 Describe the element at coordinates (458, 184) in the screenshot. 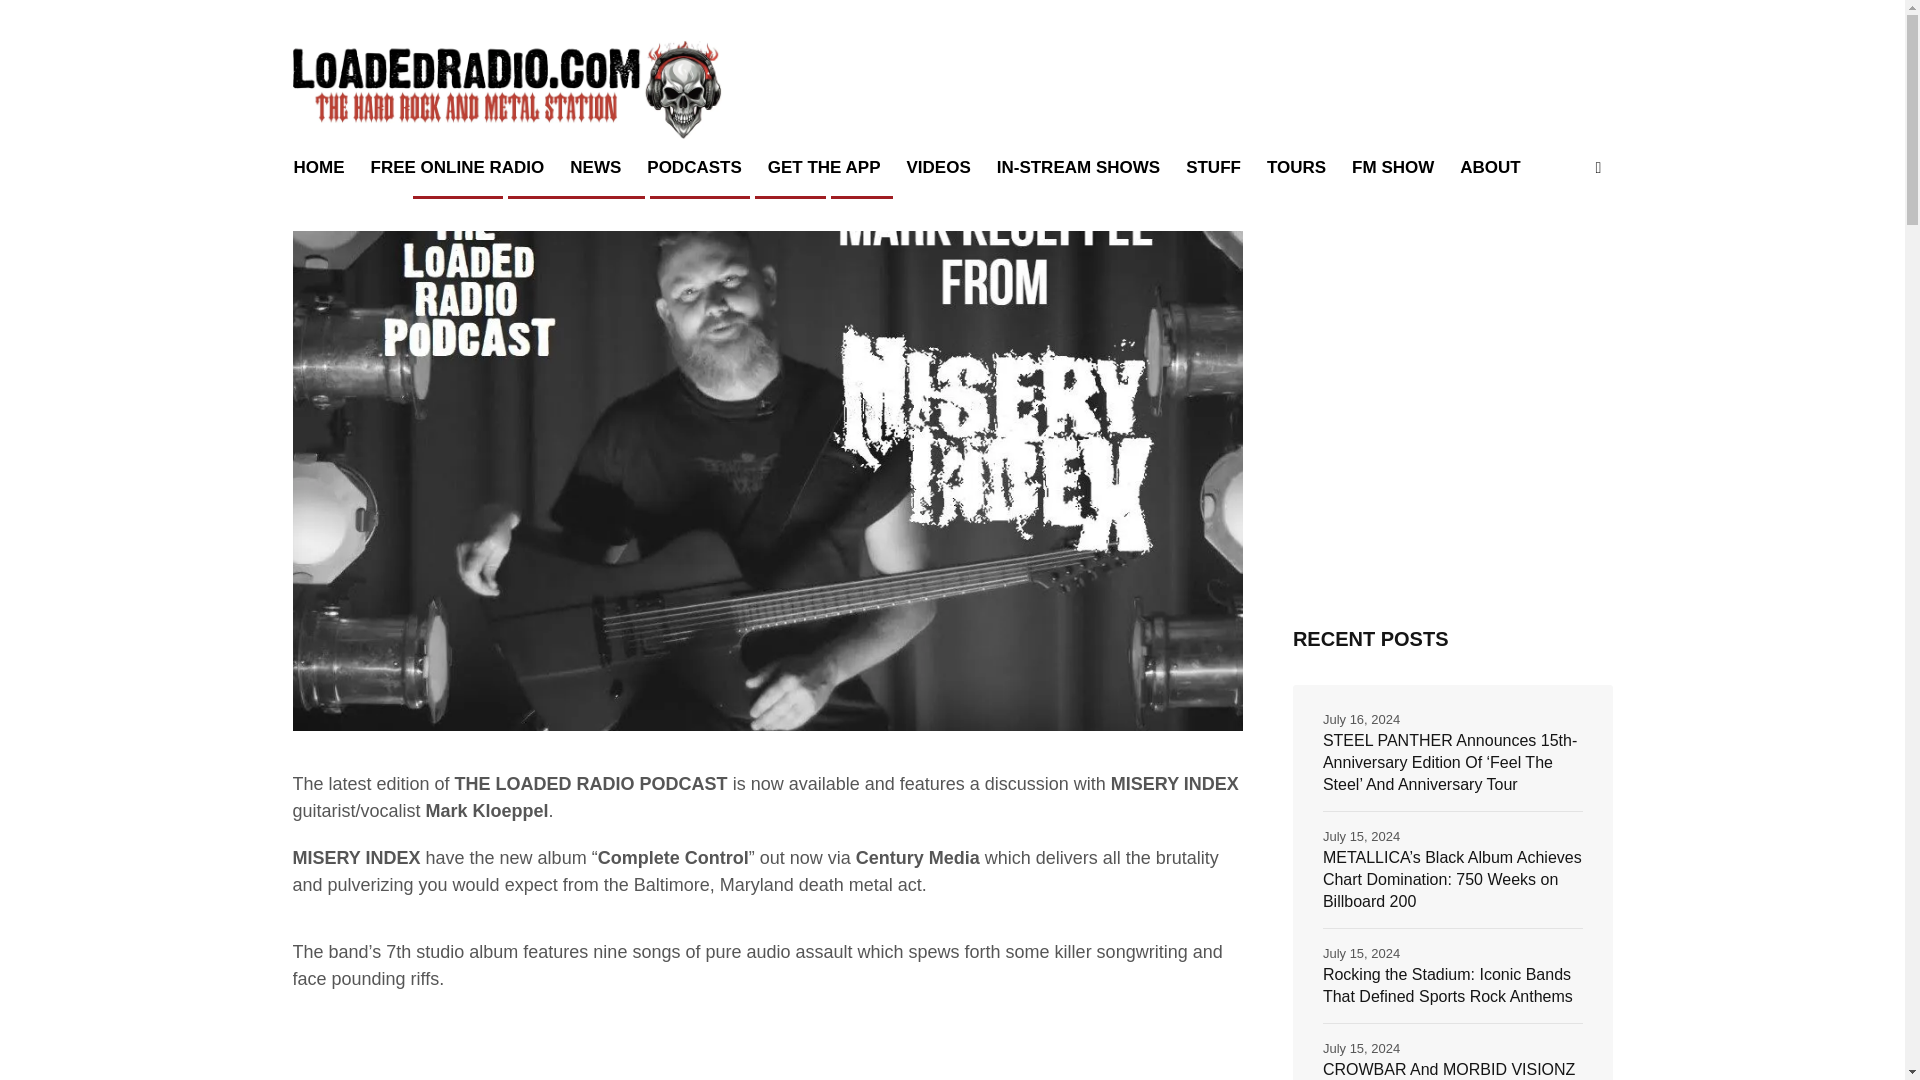

I see `FEATURED` at that location.